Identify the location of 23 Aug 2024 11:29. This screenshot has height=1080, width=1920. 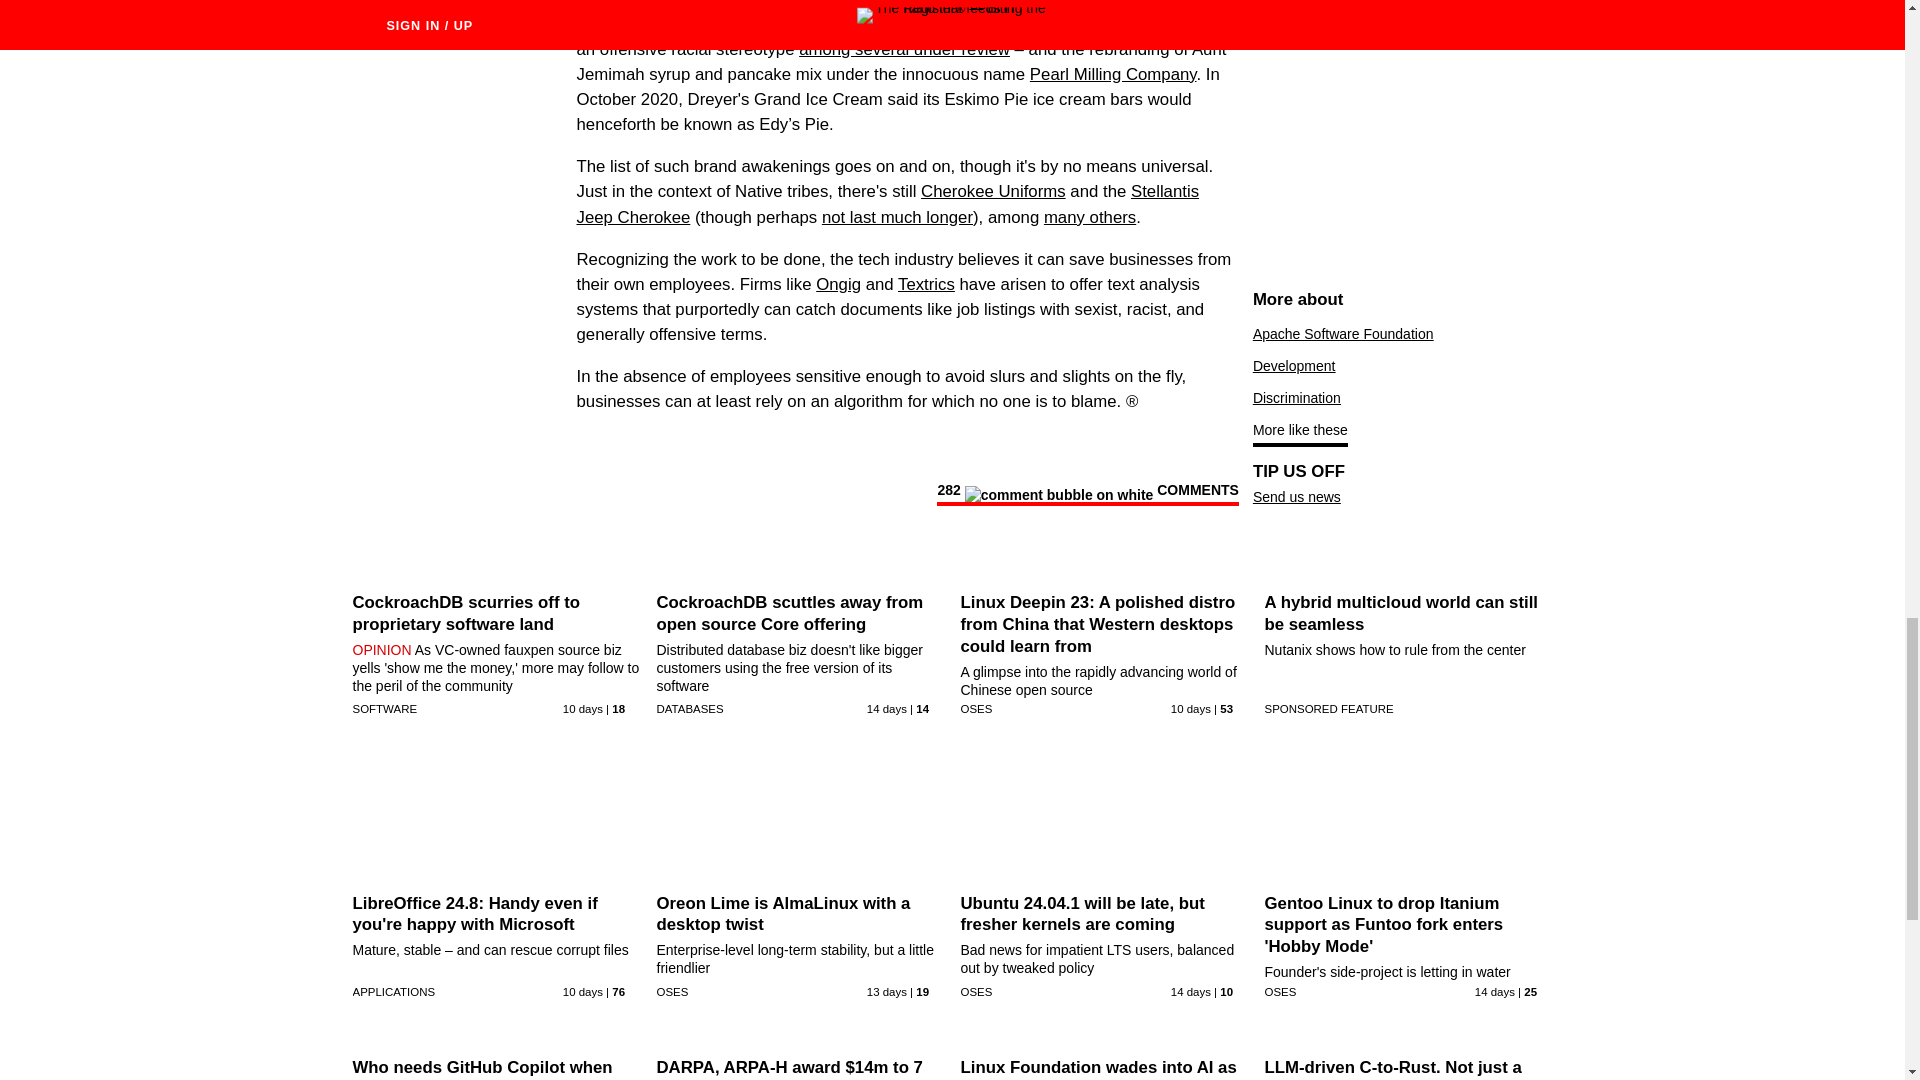
(582, 708).